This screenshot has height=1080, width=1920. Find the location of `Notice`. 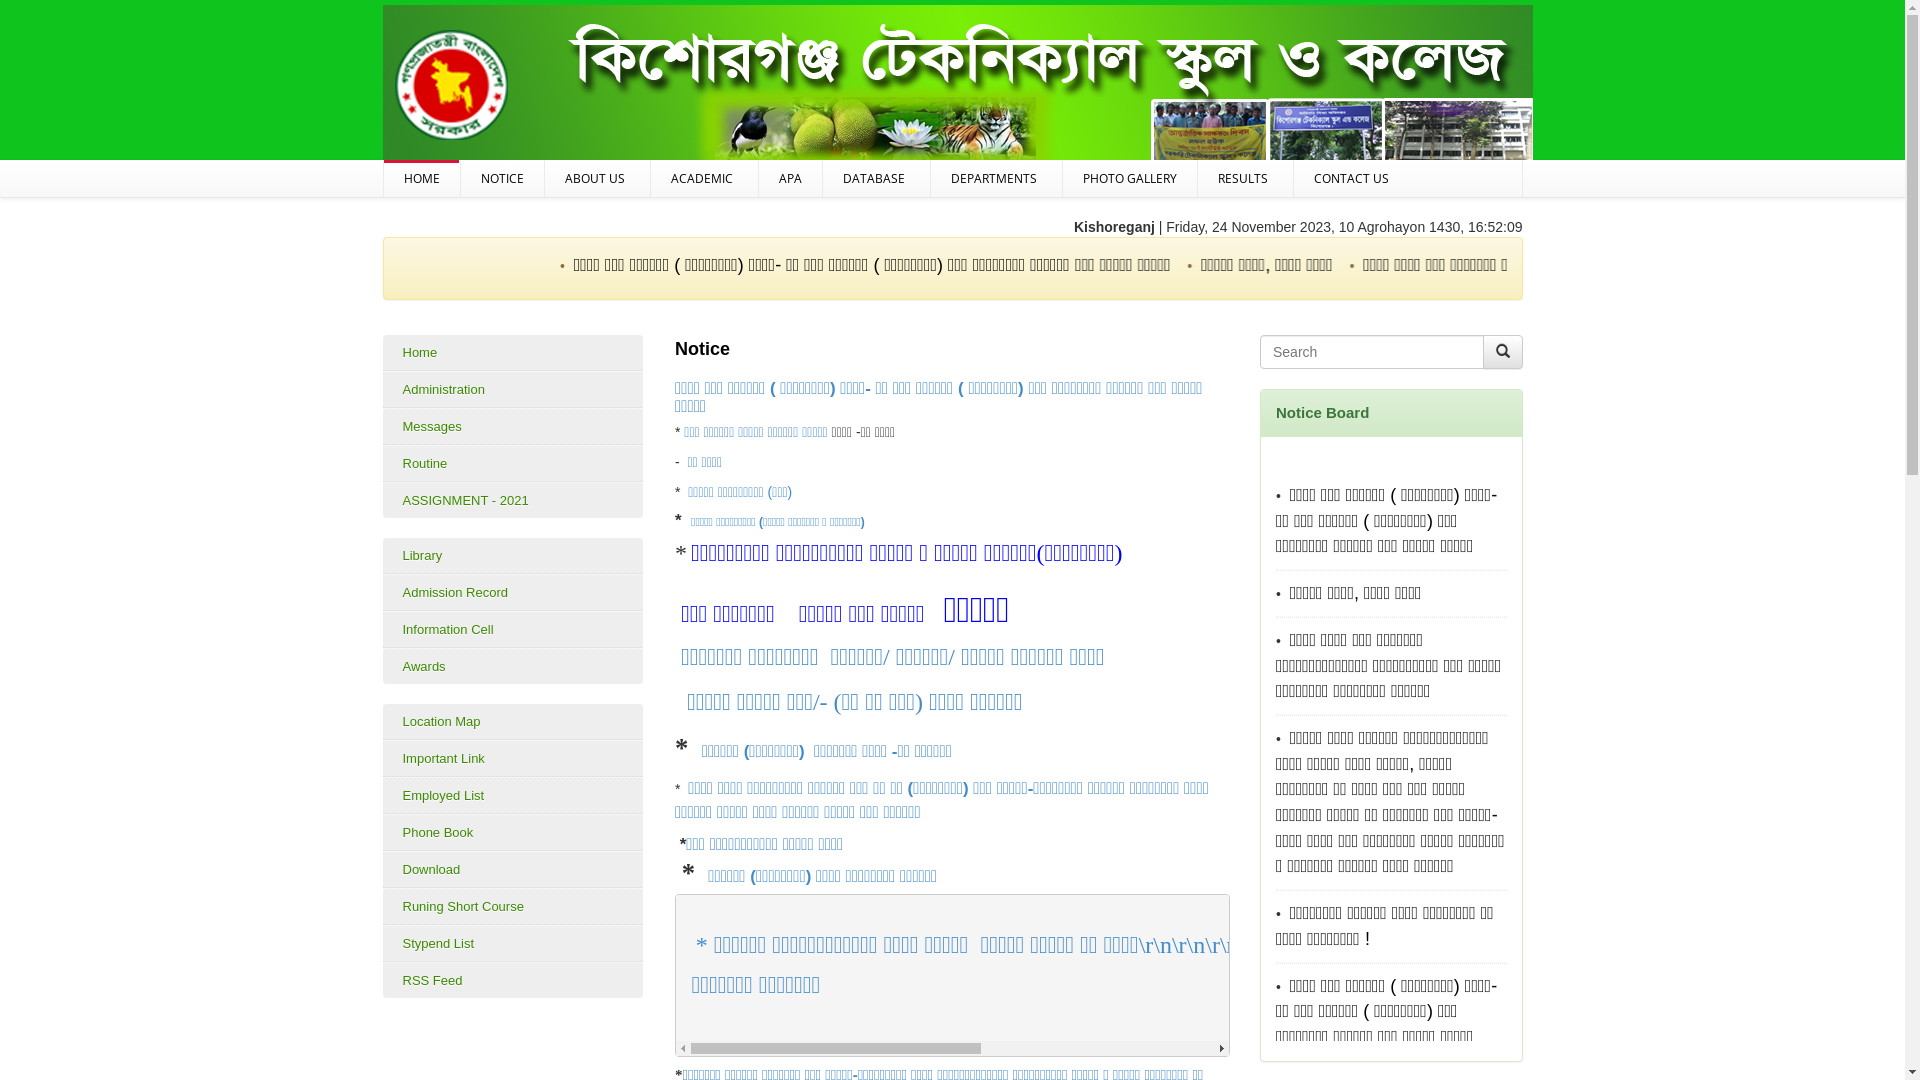

Notice is located at coordinates (702, 349).